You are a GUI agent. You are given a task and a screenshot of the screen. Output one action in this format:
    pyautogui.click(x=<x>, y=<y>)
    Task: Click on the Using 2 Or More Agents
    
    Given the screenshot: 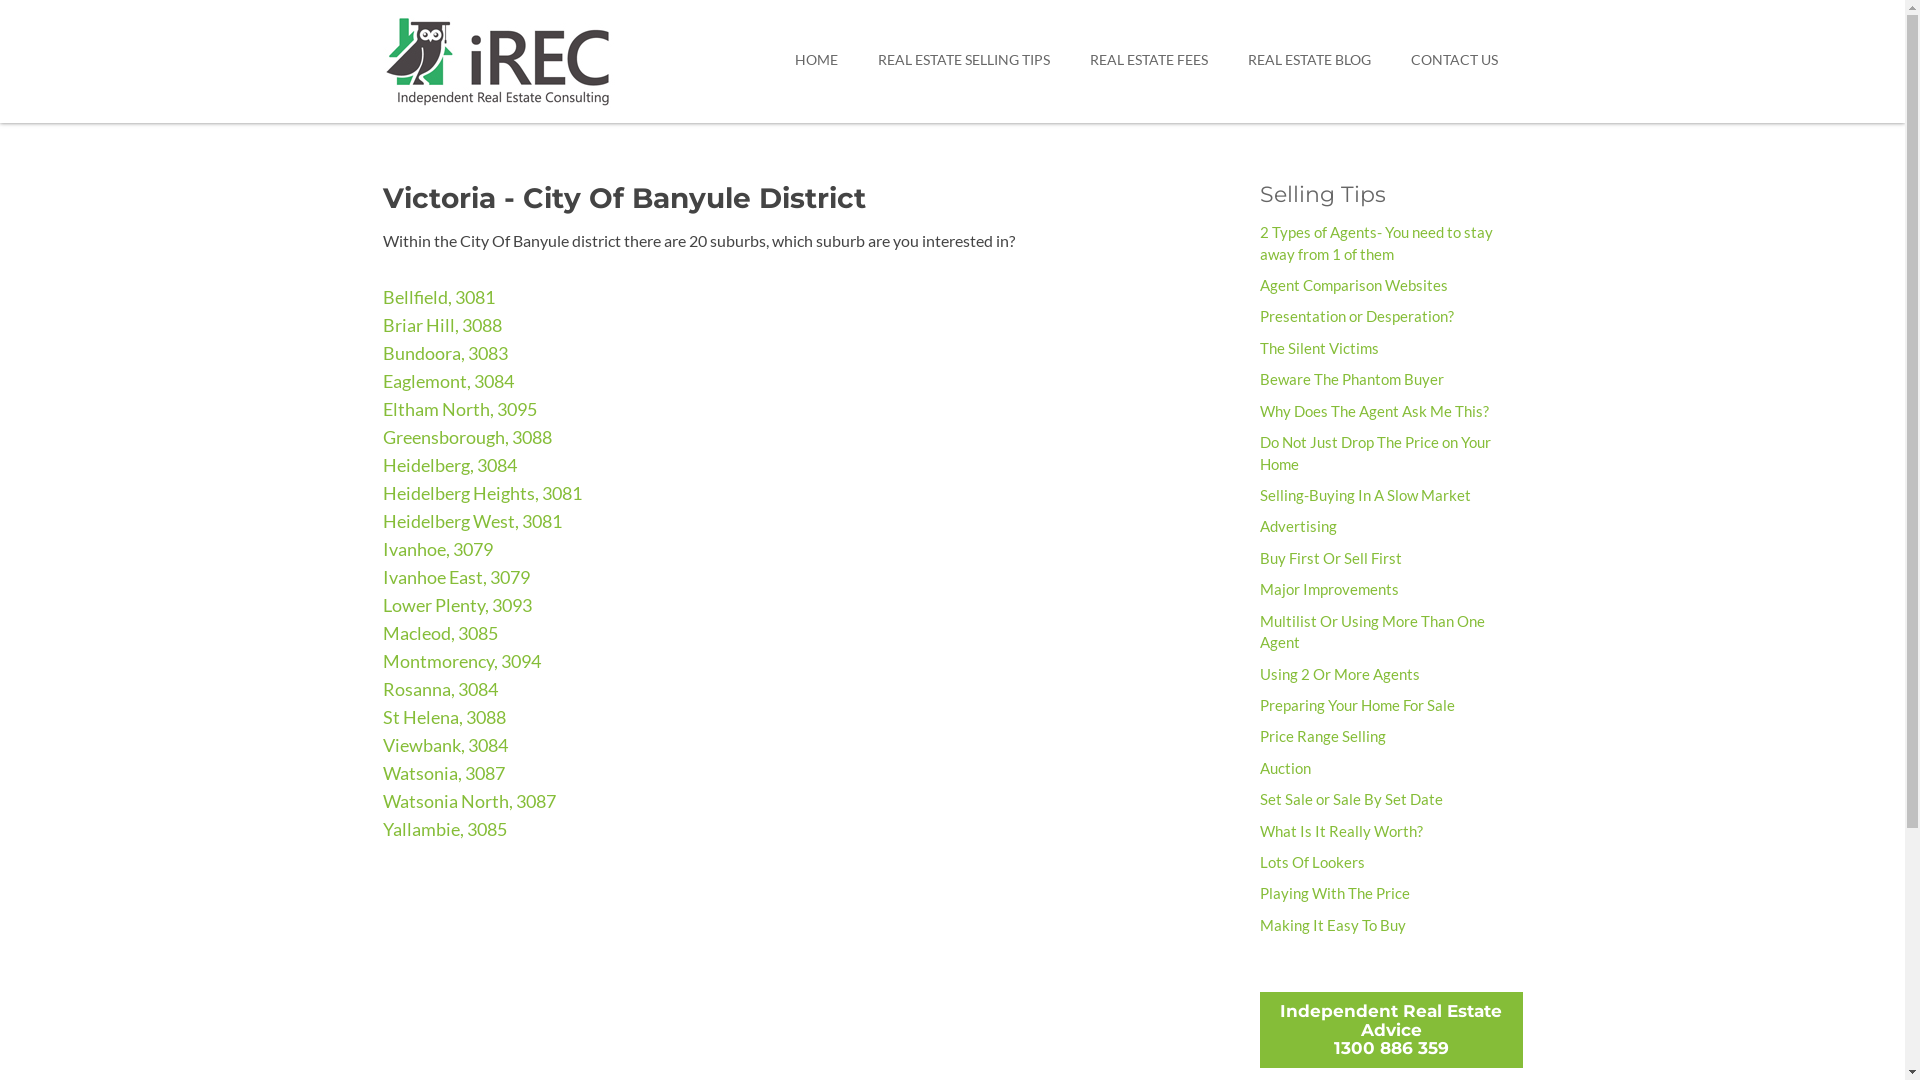 What is the action you would take?
    pyautogui.click(x=1340, y=674)
    